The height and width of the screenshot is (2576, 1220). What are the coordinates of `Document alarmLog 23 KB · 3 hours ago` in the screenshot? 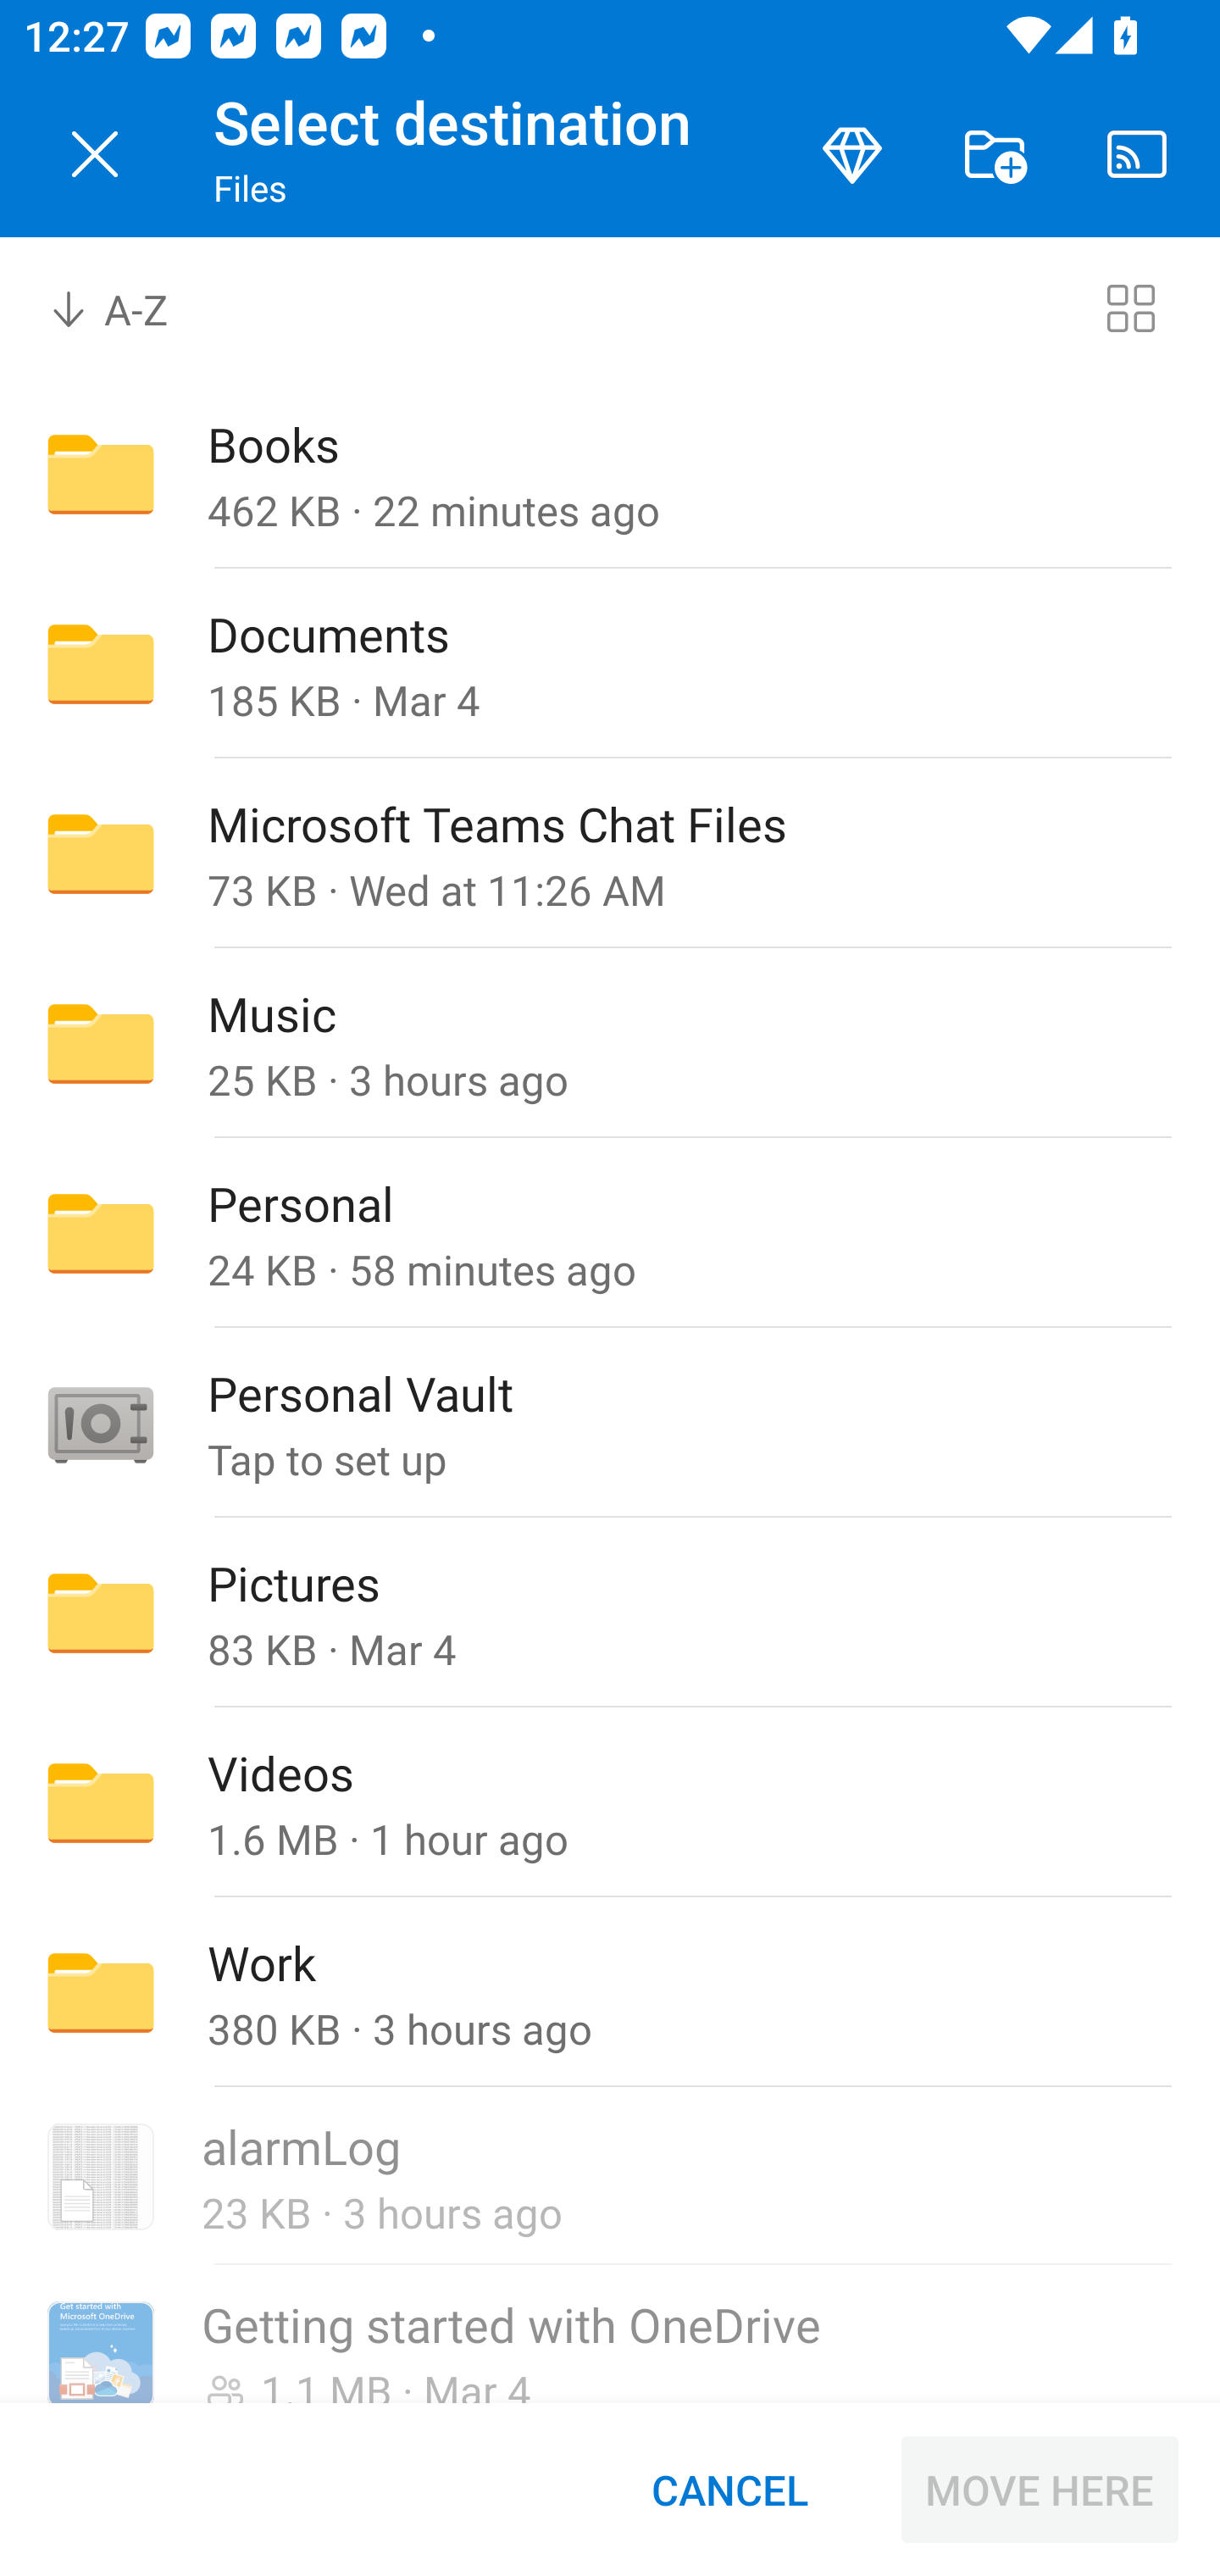 It's located at (610, 2178).